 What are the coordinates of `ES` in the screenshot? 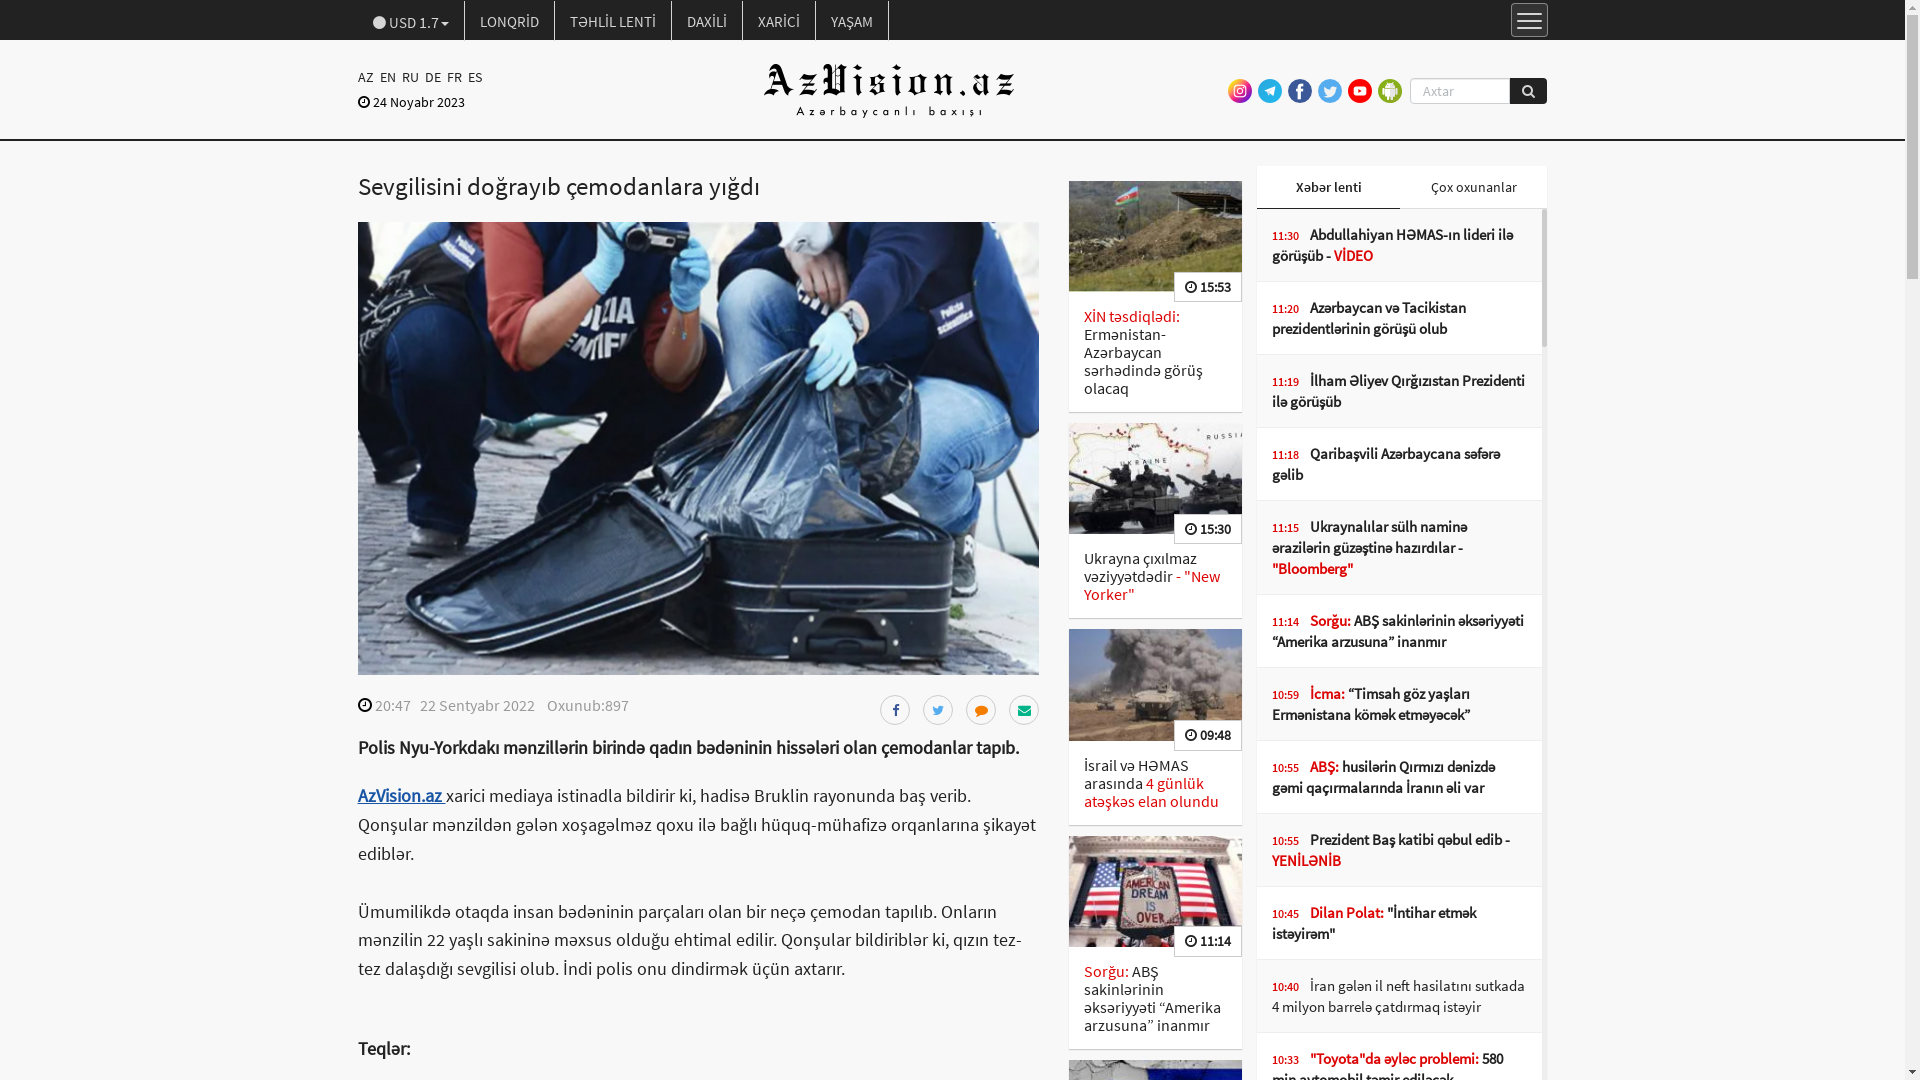 It's located at (474, 77).